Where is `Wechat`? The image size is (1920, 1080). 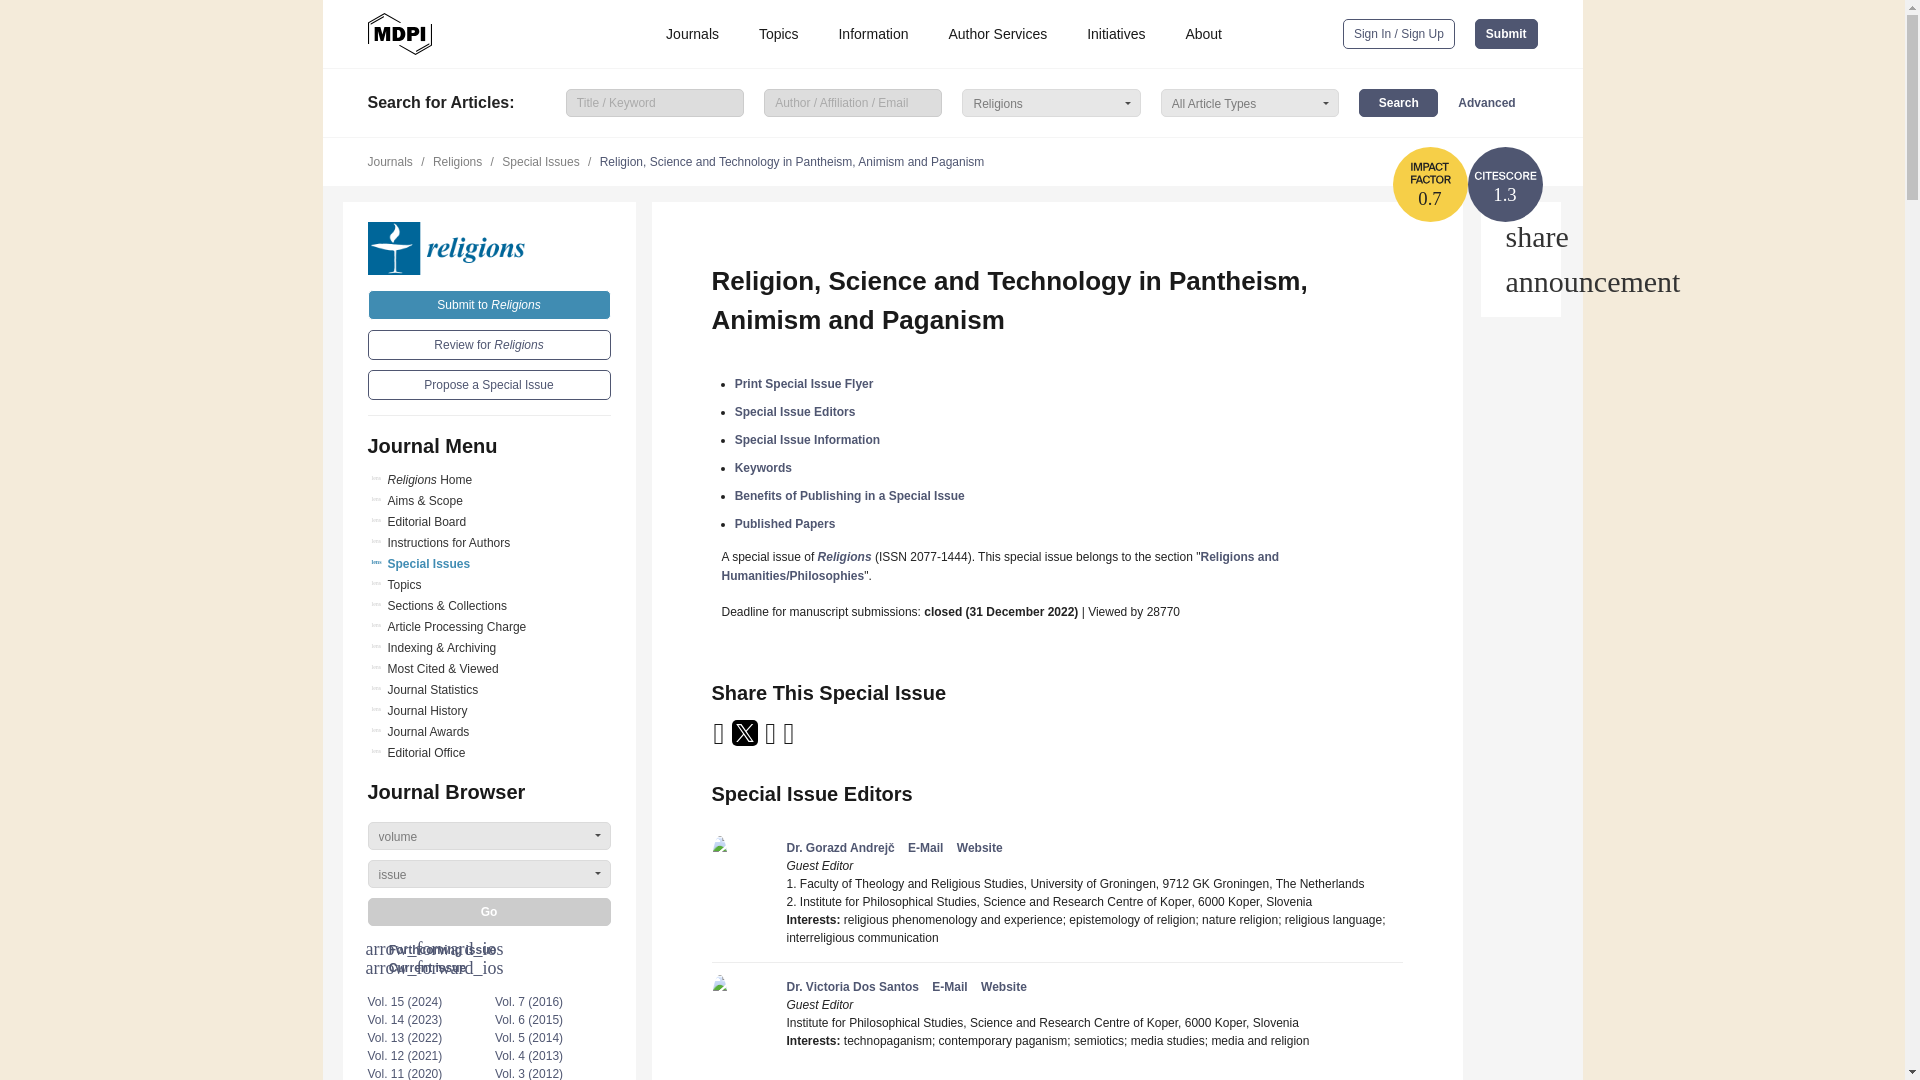
Wechat is located at coordinates (814, 740).